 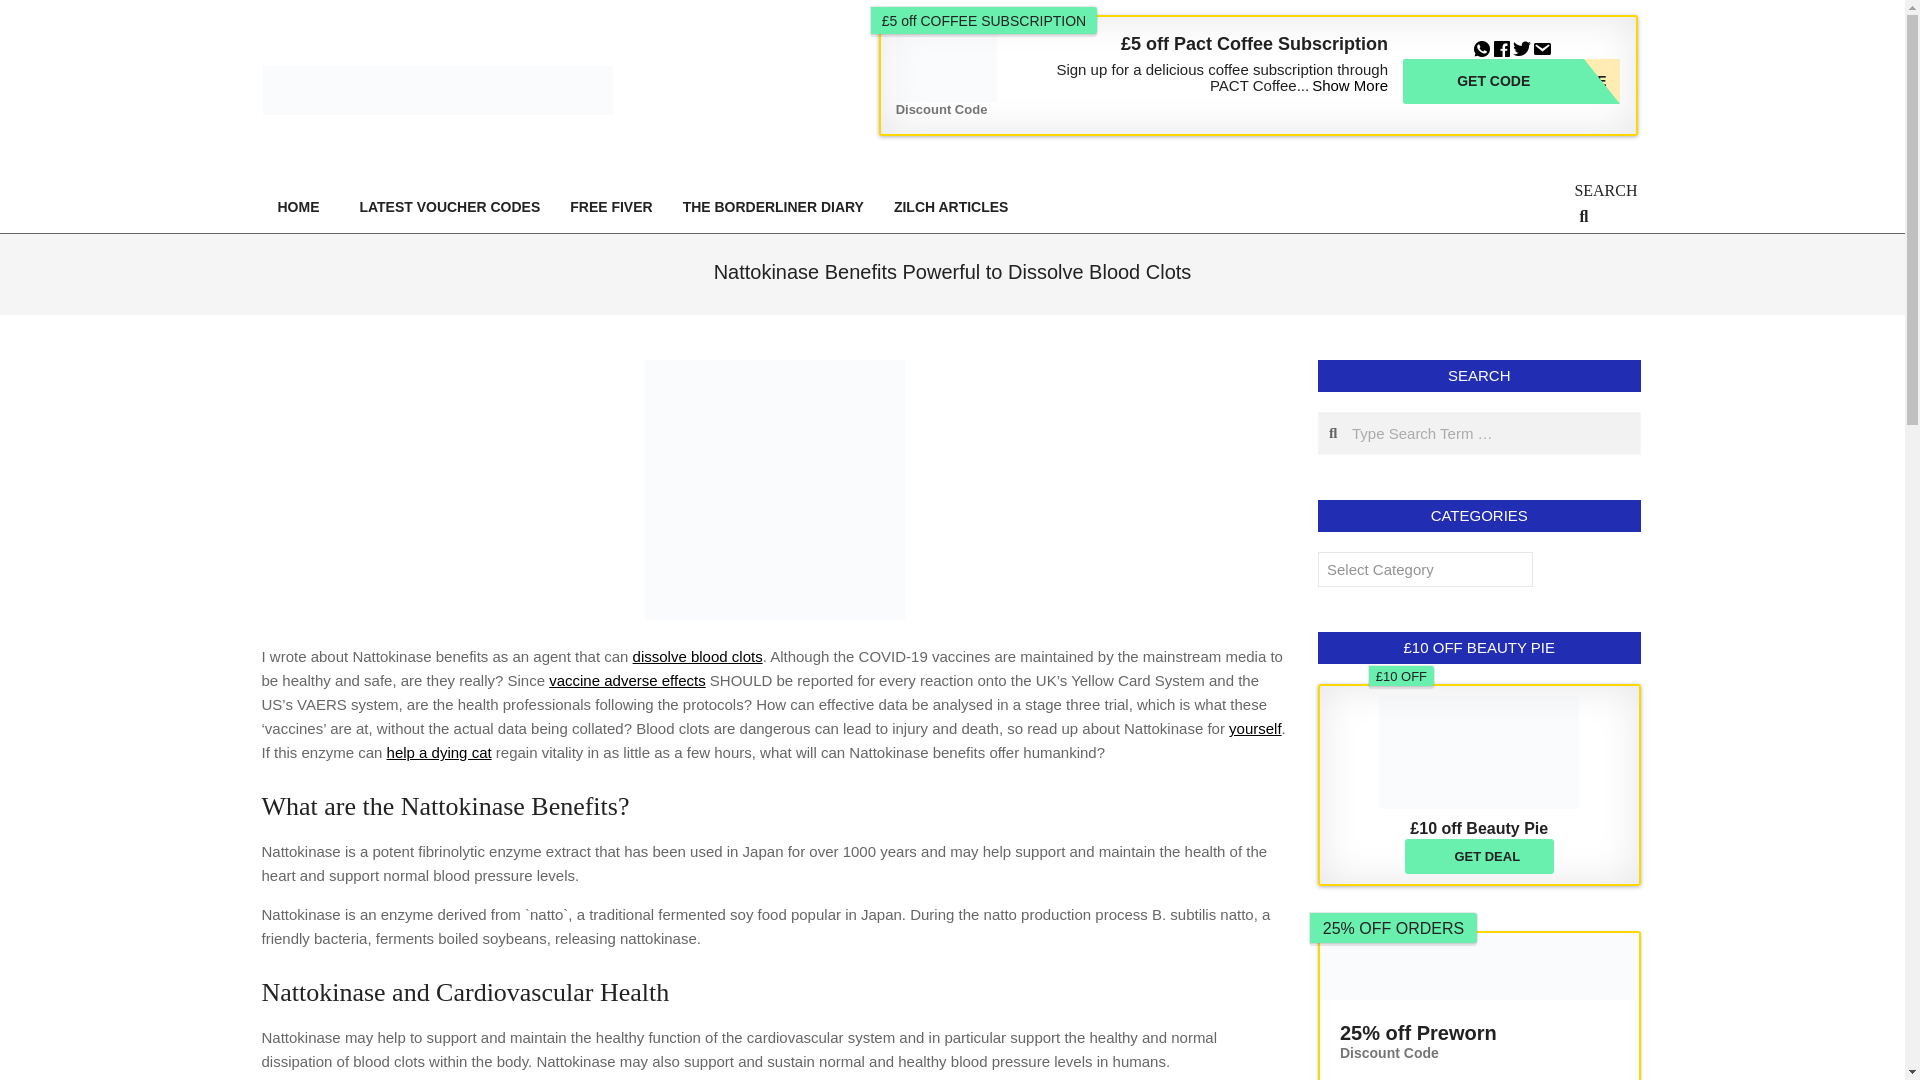 What do you see at coordinates (610, 206) in the screenshot?
I see `help a dying cat` at bounding box center [610, 206].